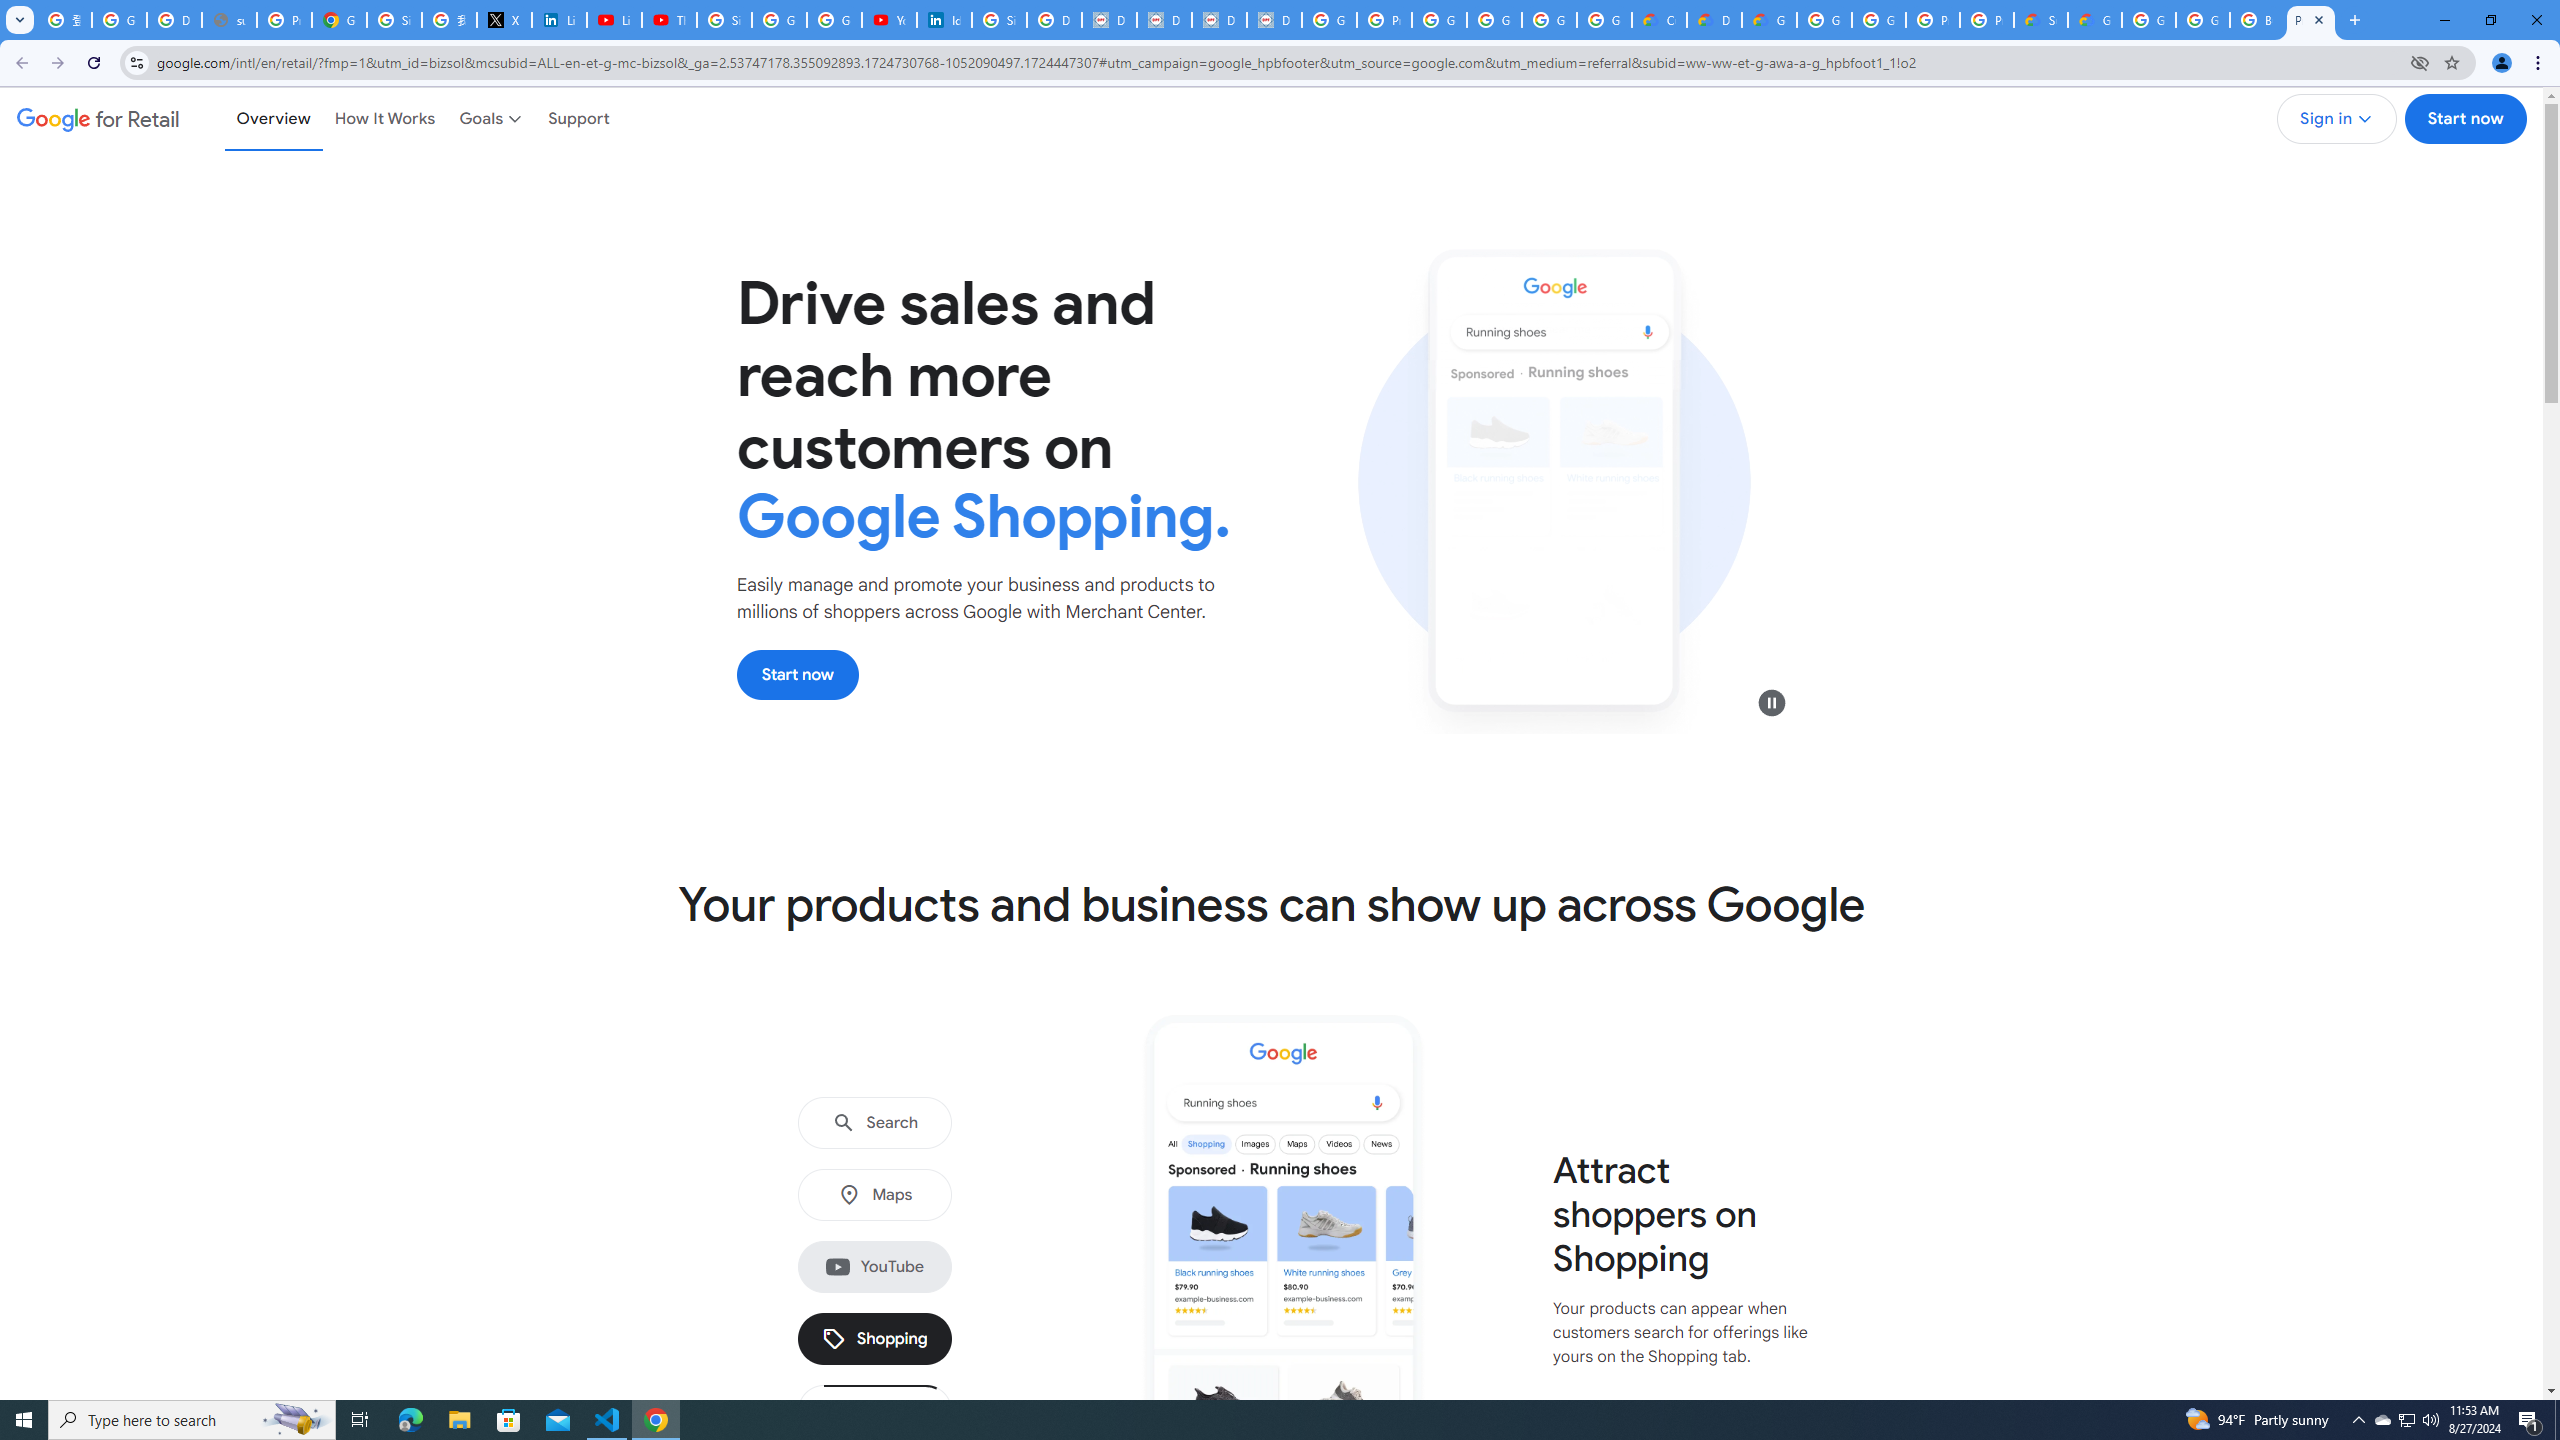 The height and width of the screenshot is (1440, 2560). What do you see at coordinates (284, 20) in the screenshot?
I see `Privacy Help Center - Policies Help` at bounding box center [284, 20].